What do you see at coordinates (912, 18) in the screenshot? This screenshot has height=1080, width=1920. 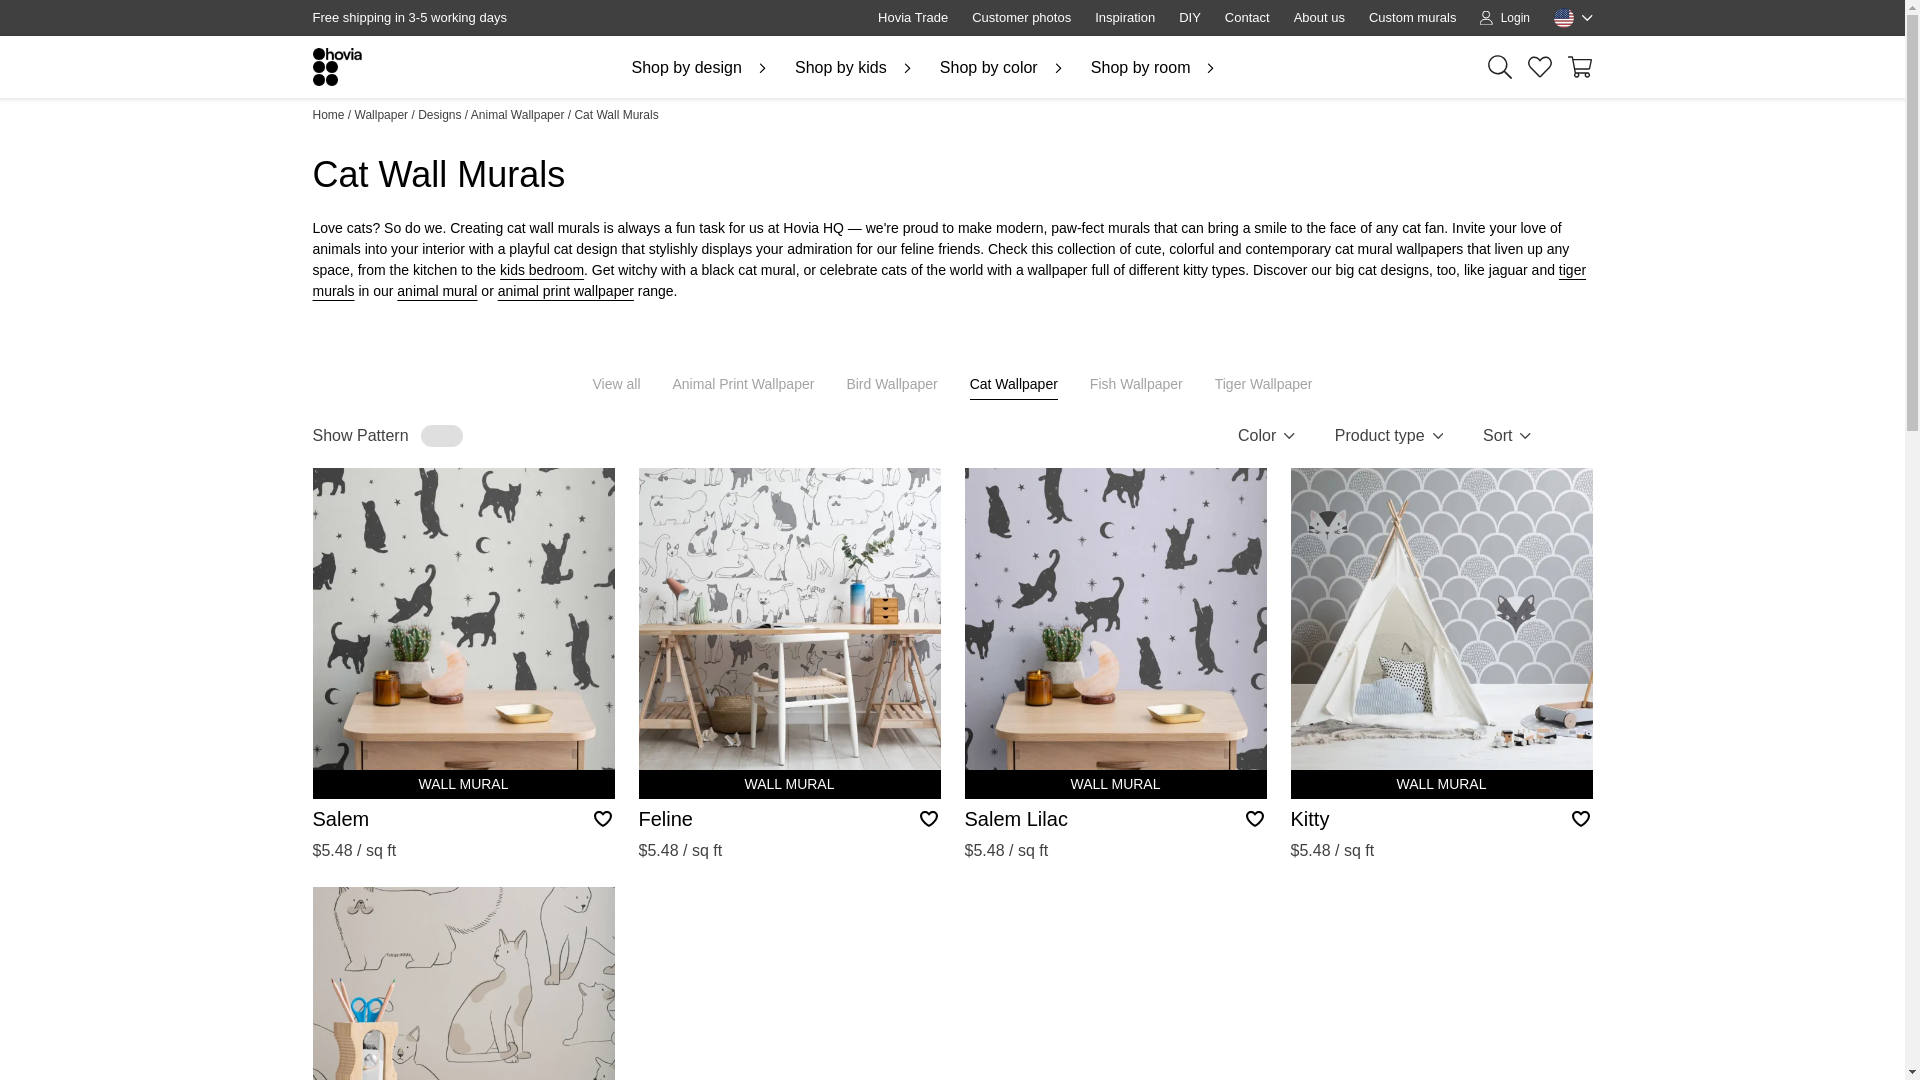 I see `Hovia Trade` at bounding box center [912, 18].